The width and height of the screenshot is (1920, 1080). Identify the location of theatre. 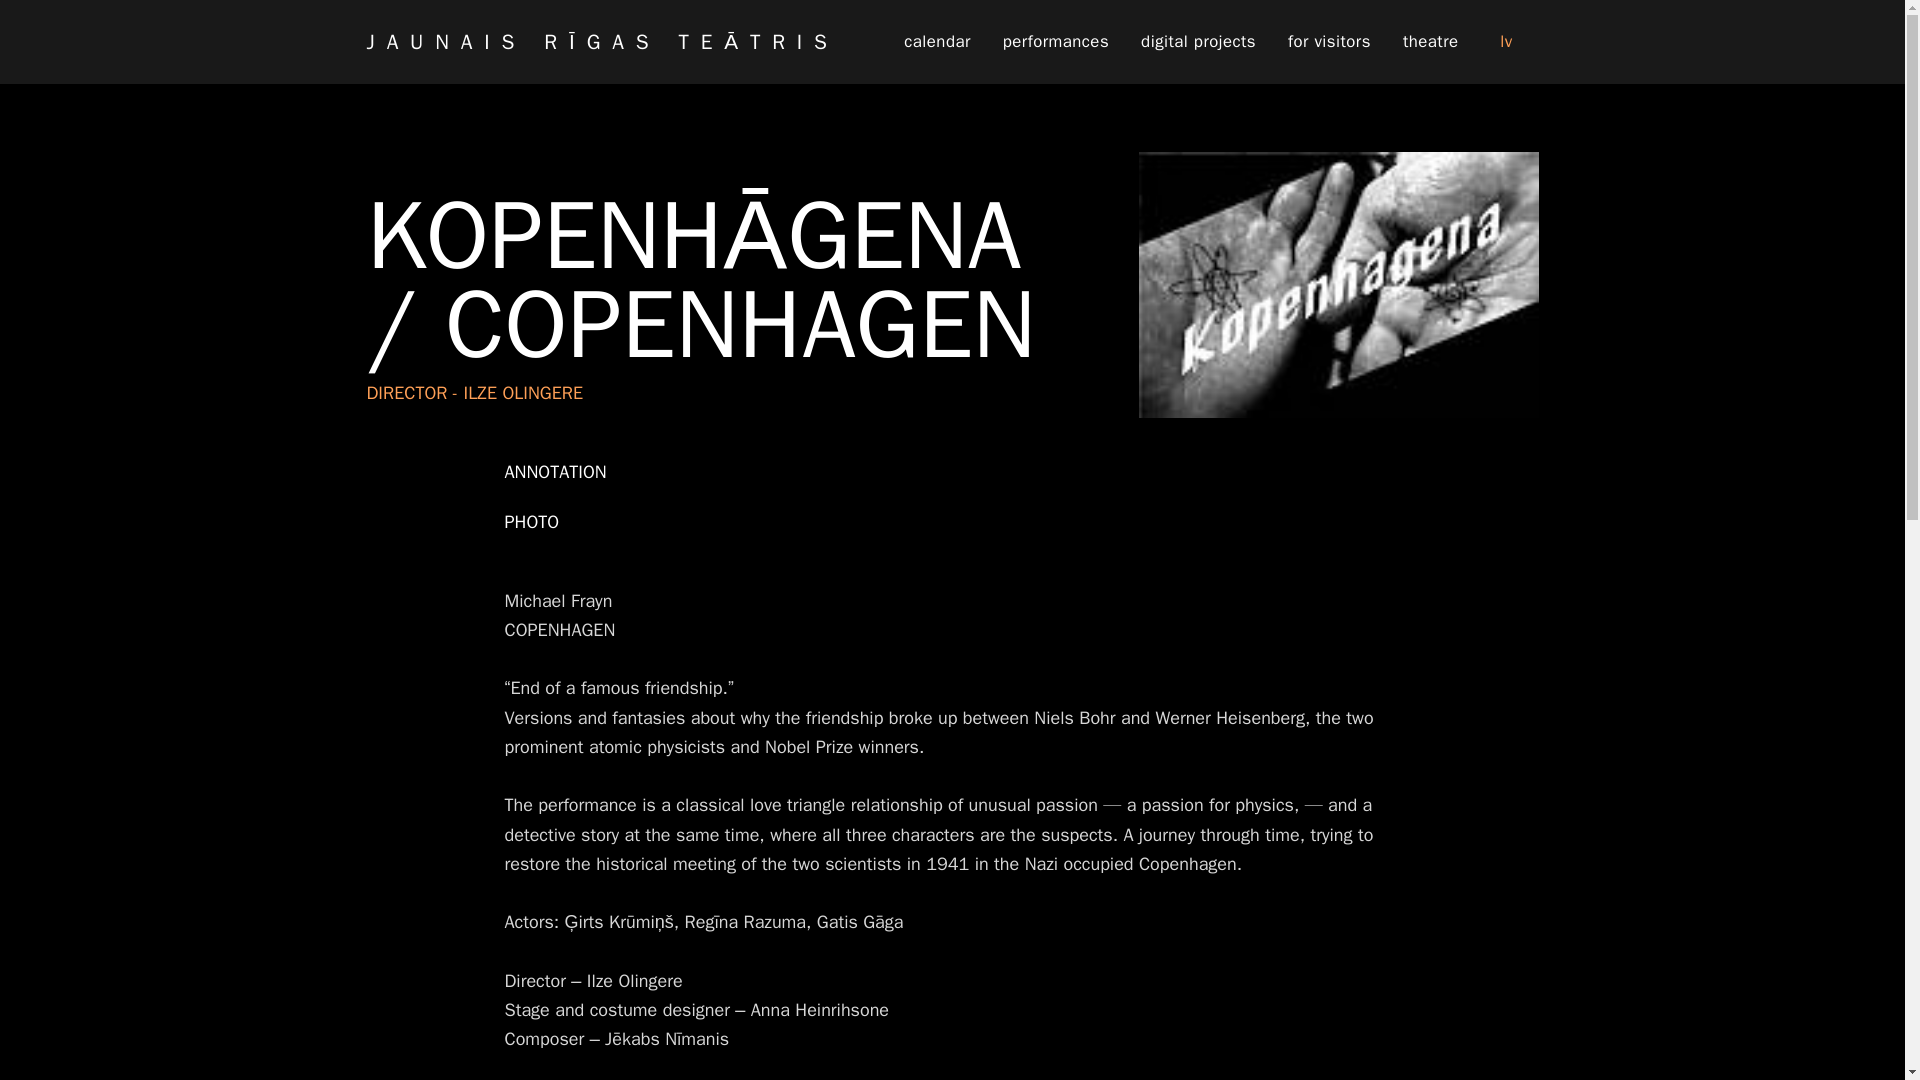
(1430, 42).